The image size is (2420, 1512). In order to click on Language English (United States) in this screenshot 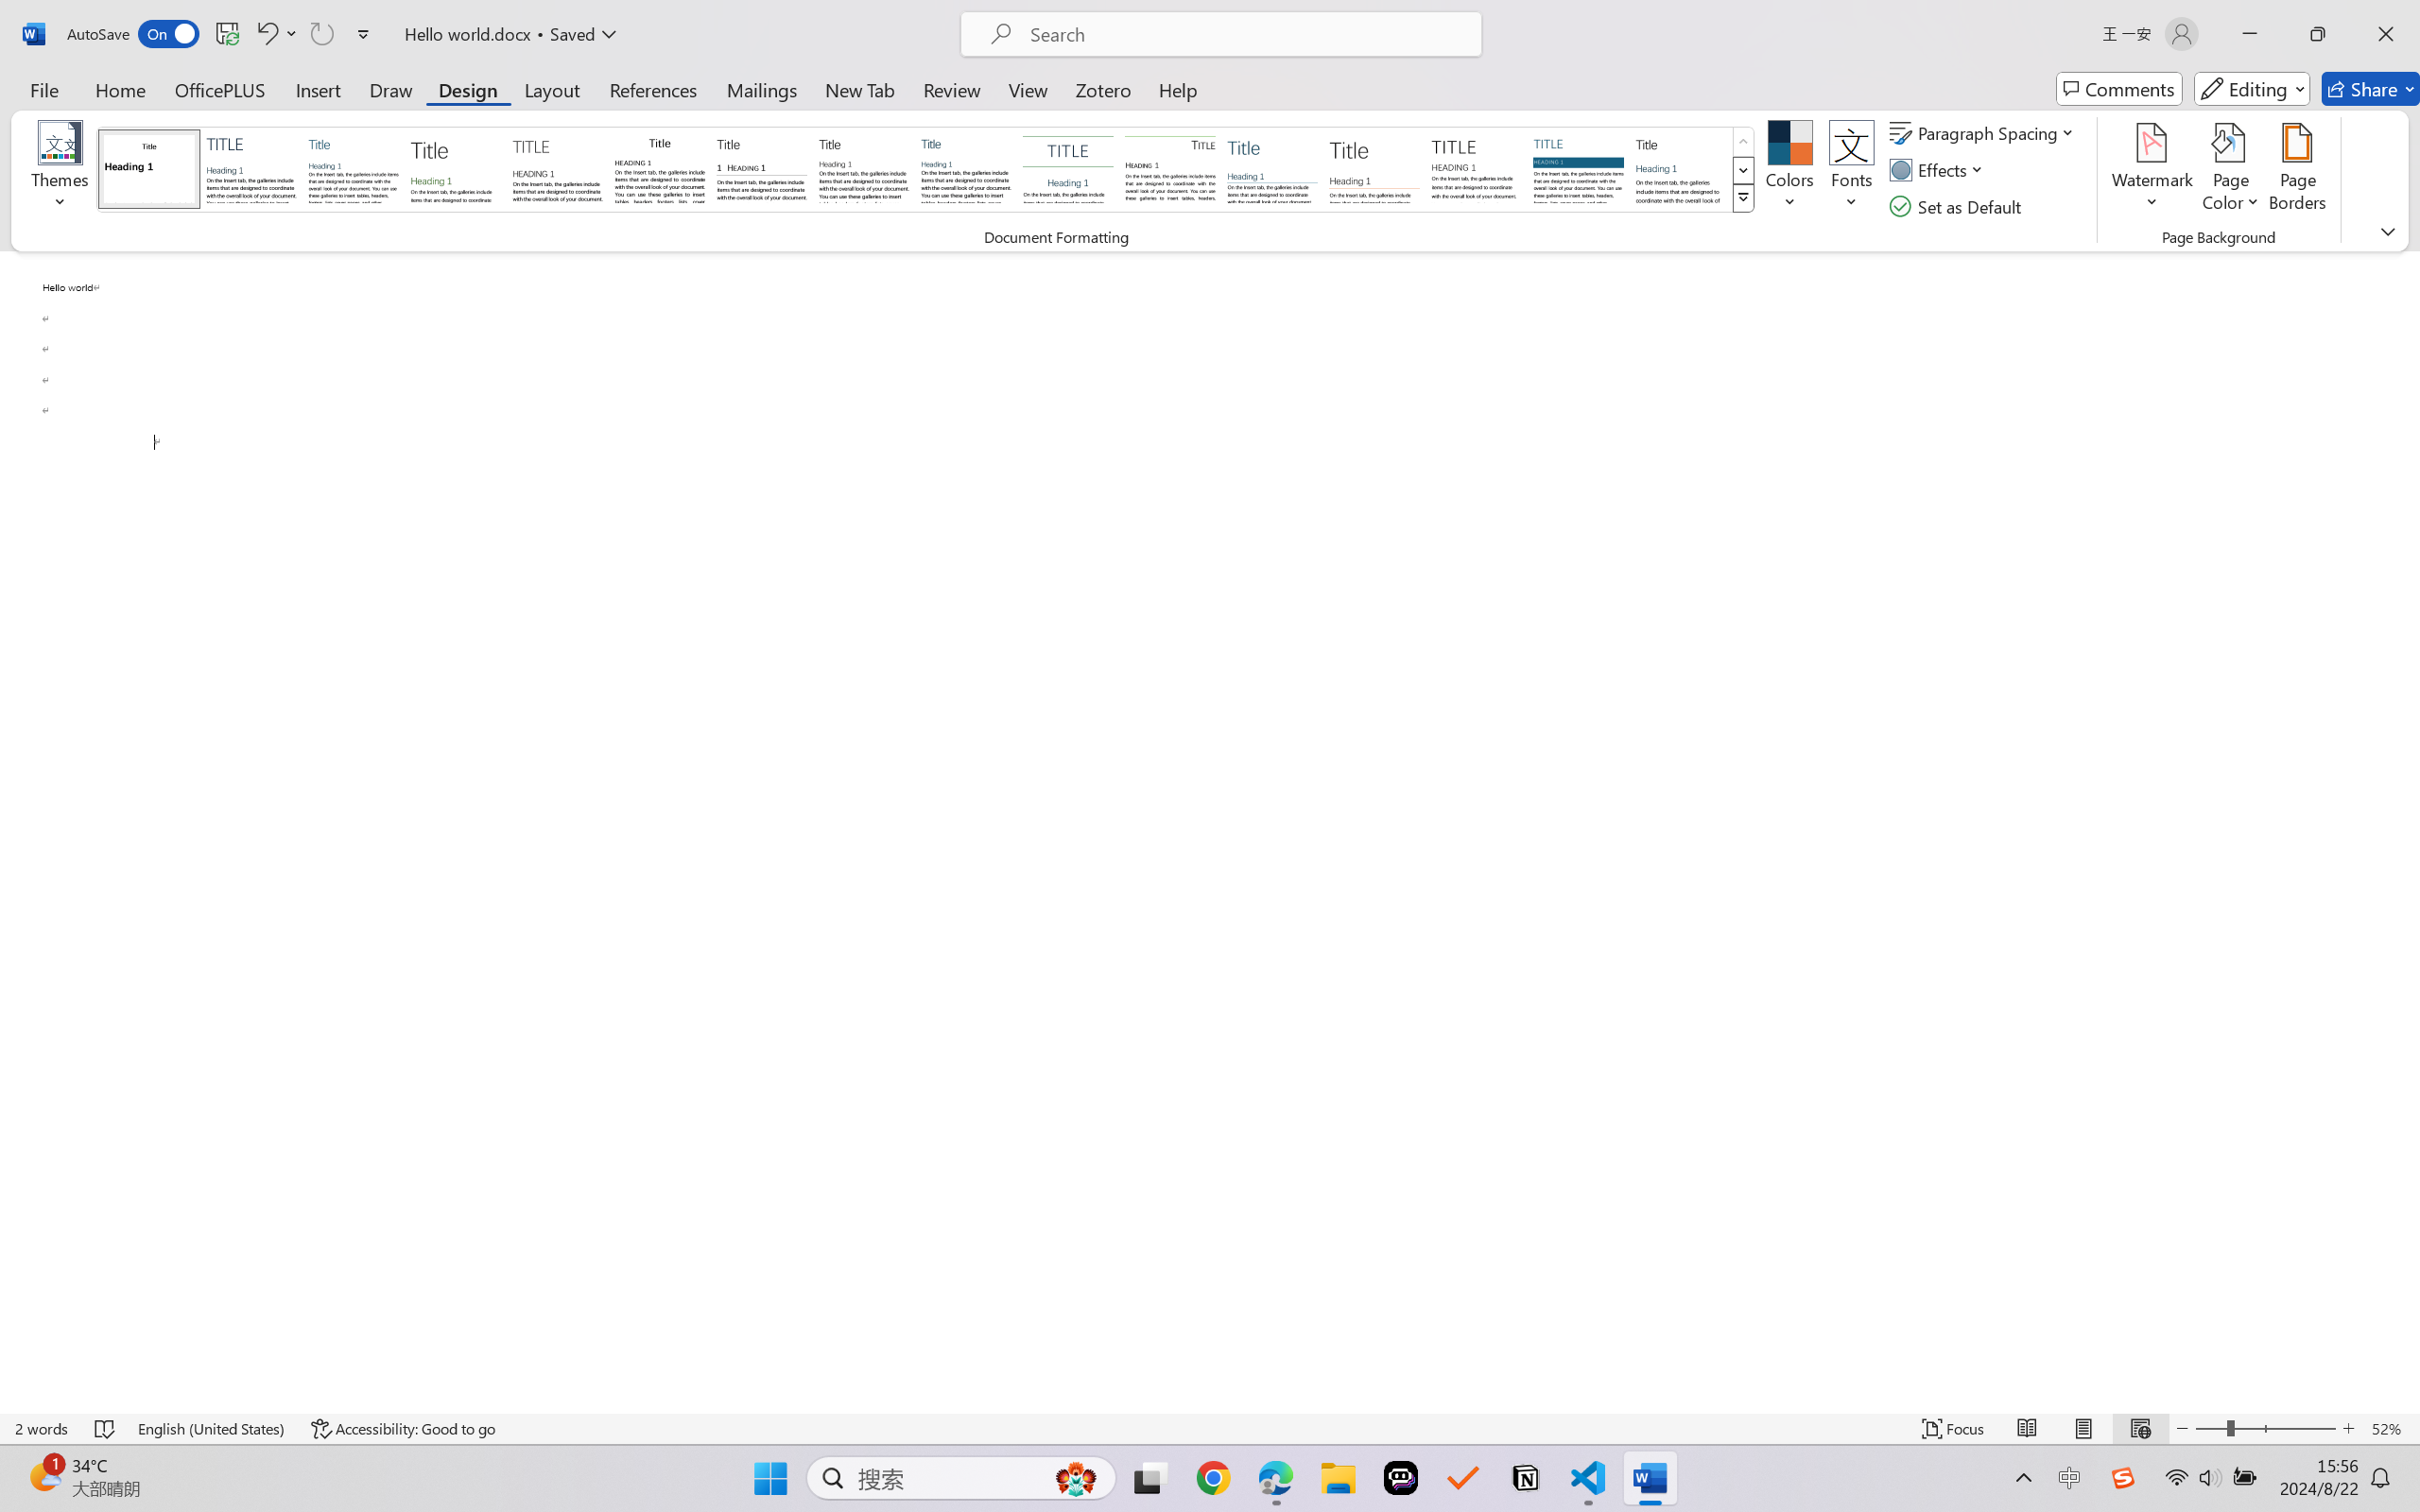, I will do `click(212, 1429)`.